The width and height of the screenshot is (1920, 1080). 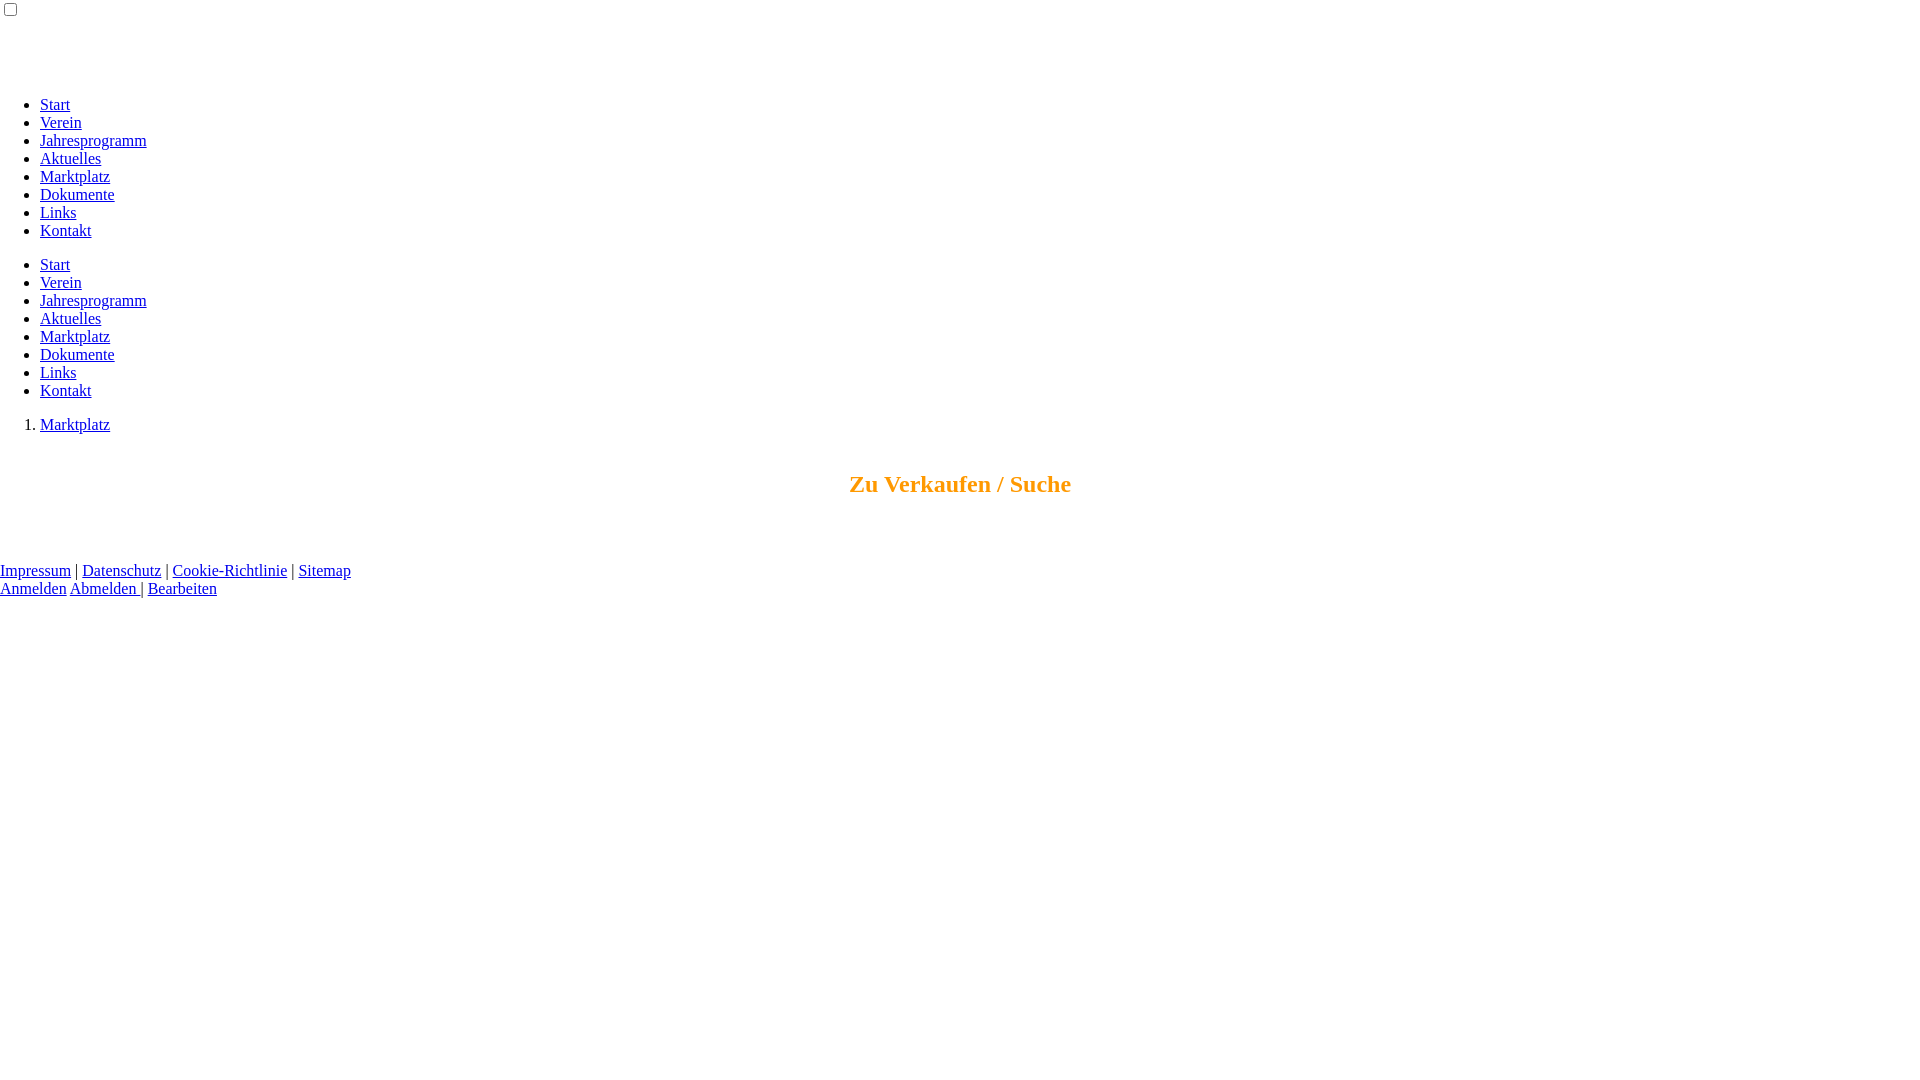 What do you see at coordinates (78, 194) in the screenshot?
I see `Dokumente` at bounding box center [78, 194].